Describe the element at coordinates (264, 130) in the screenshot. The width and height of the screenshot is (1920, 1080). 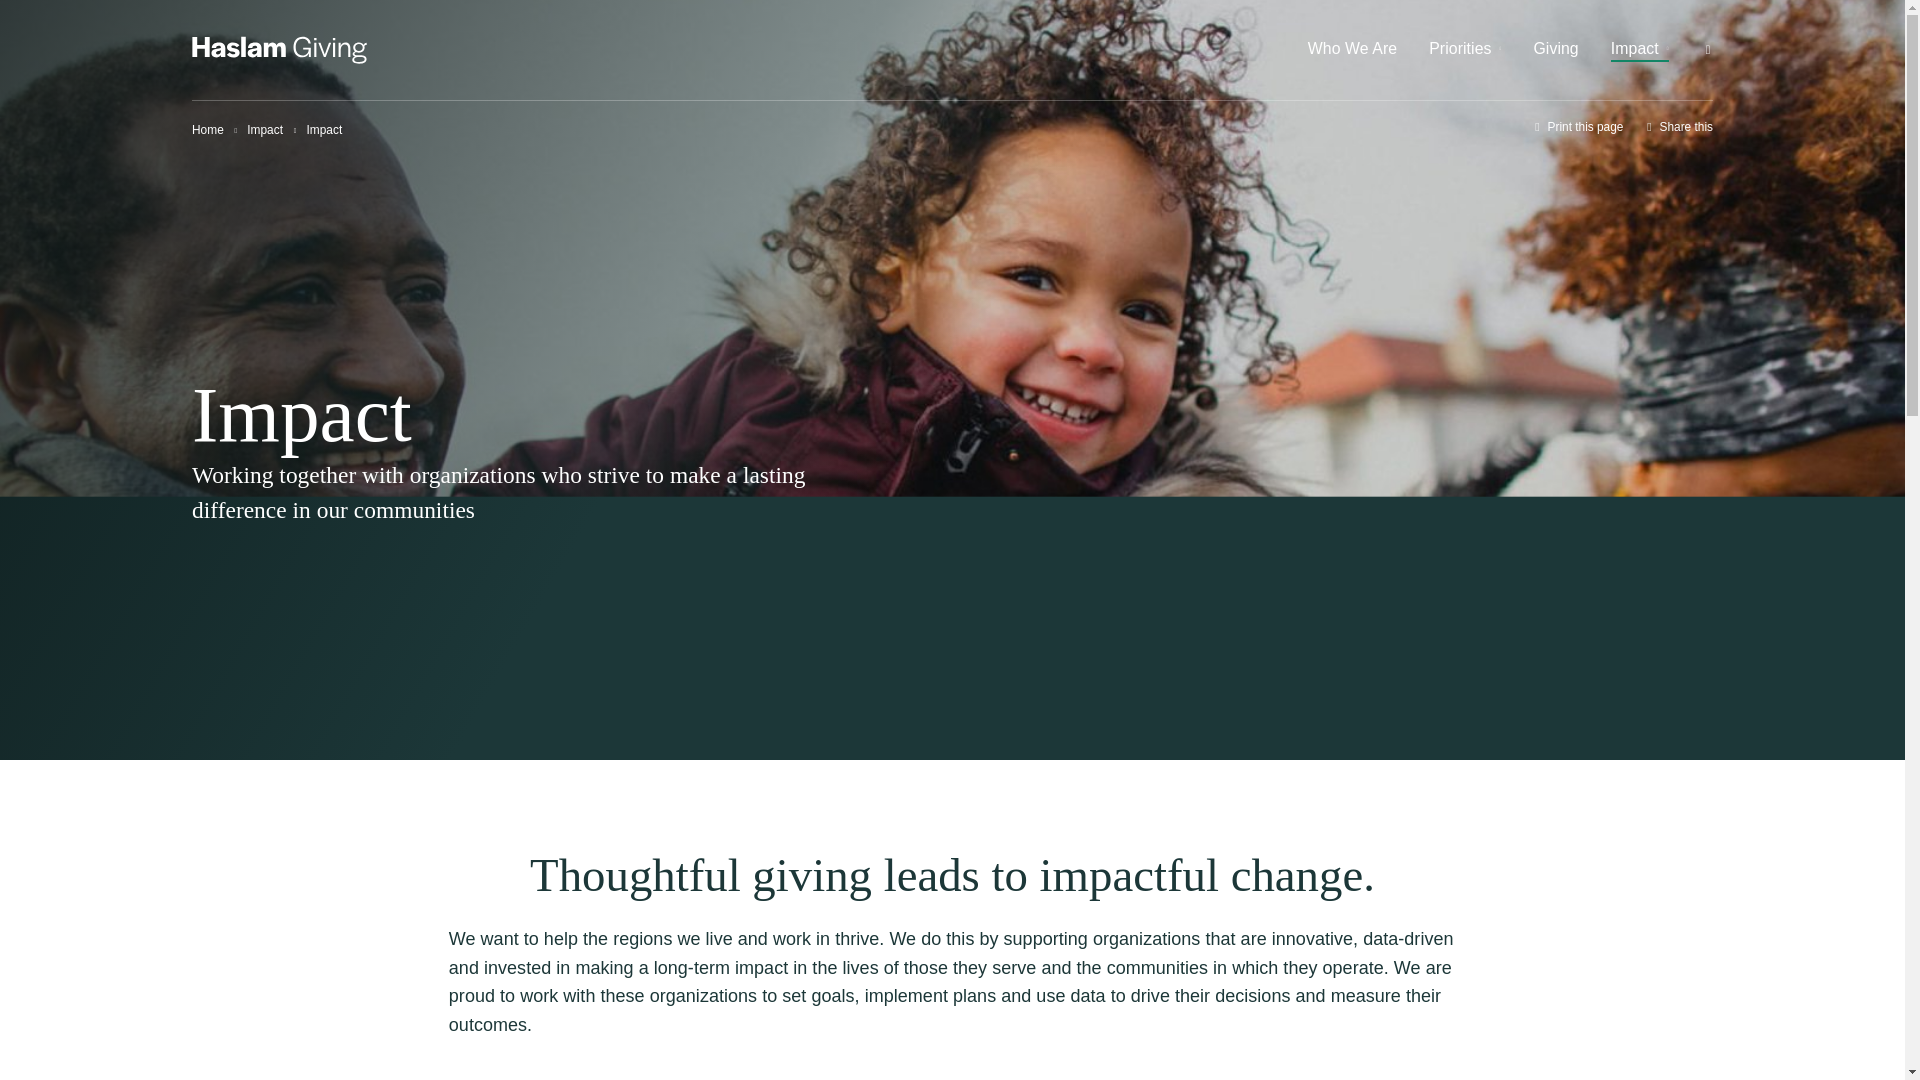
I see `Impact` at that location.